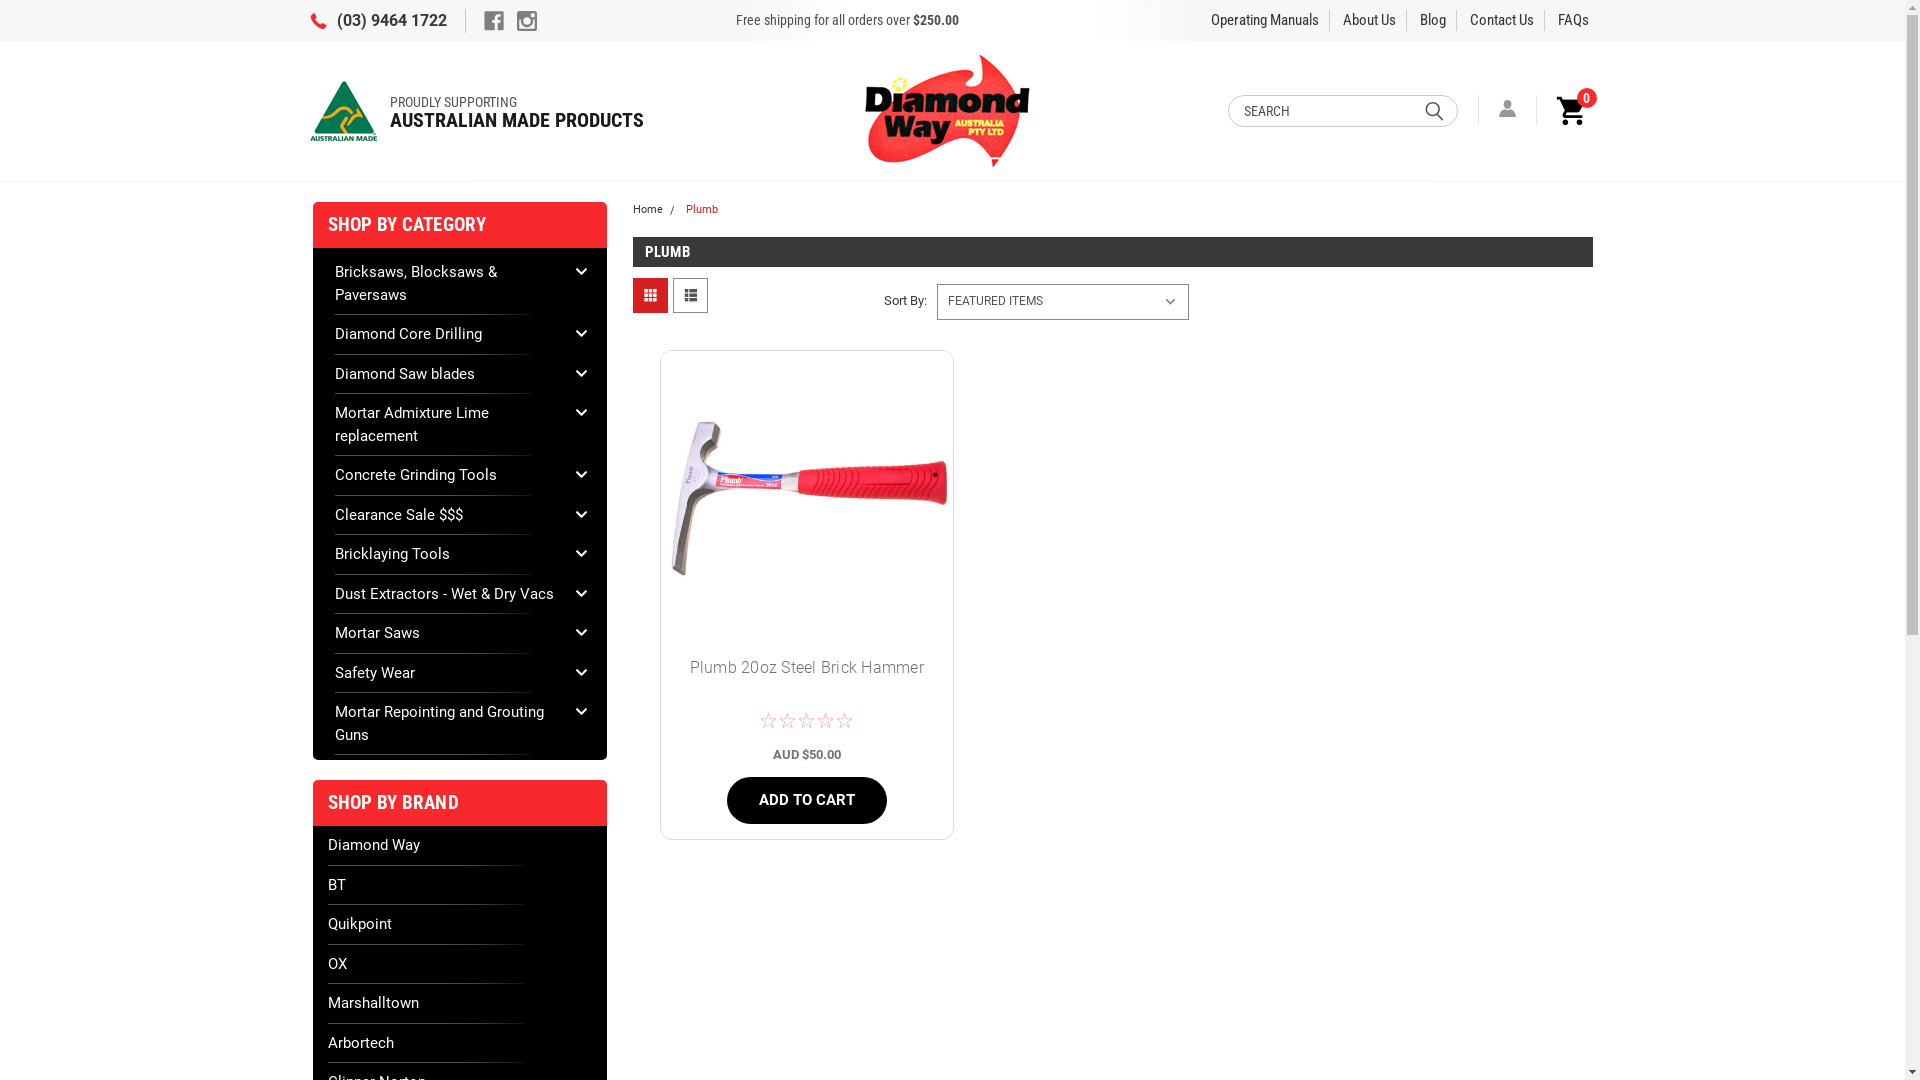 Image resolution: width=1920 pixels, height=1080 pixels. Describe the element at coordinates (460, 886) in the screenshot. I see `BT` at that location.